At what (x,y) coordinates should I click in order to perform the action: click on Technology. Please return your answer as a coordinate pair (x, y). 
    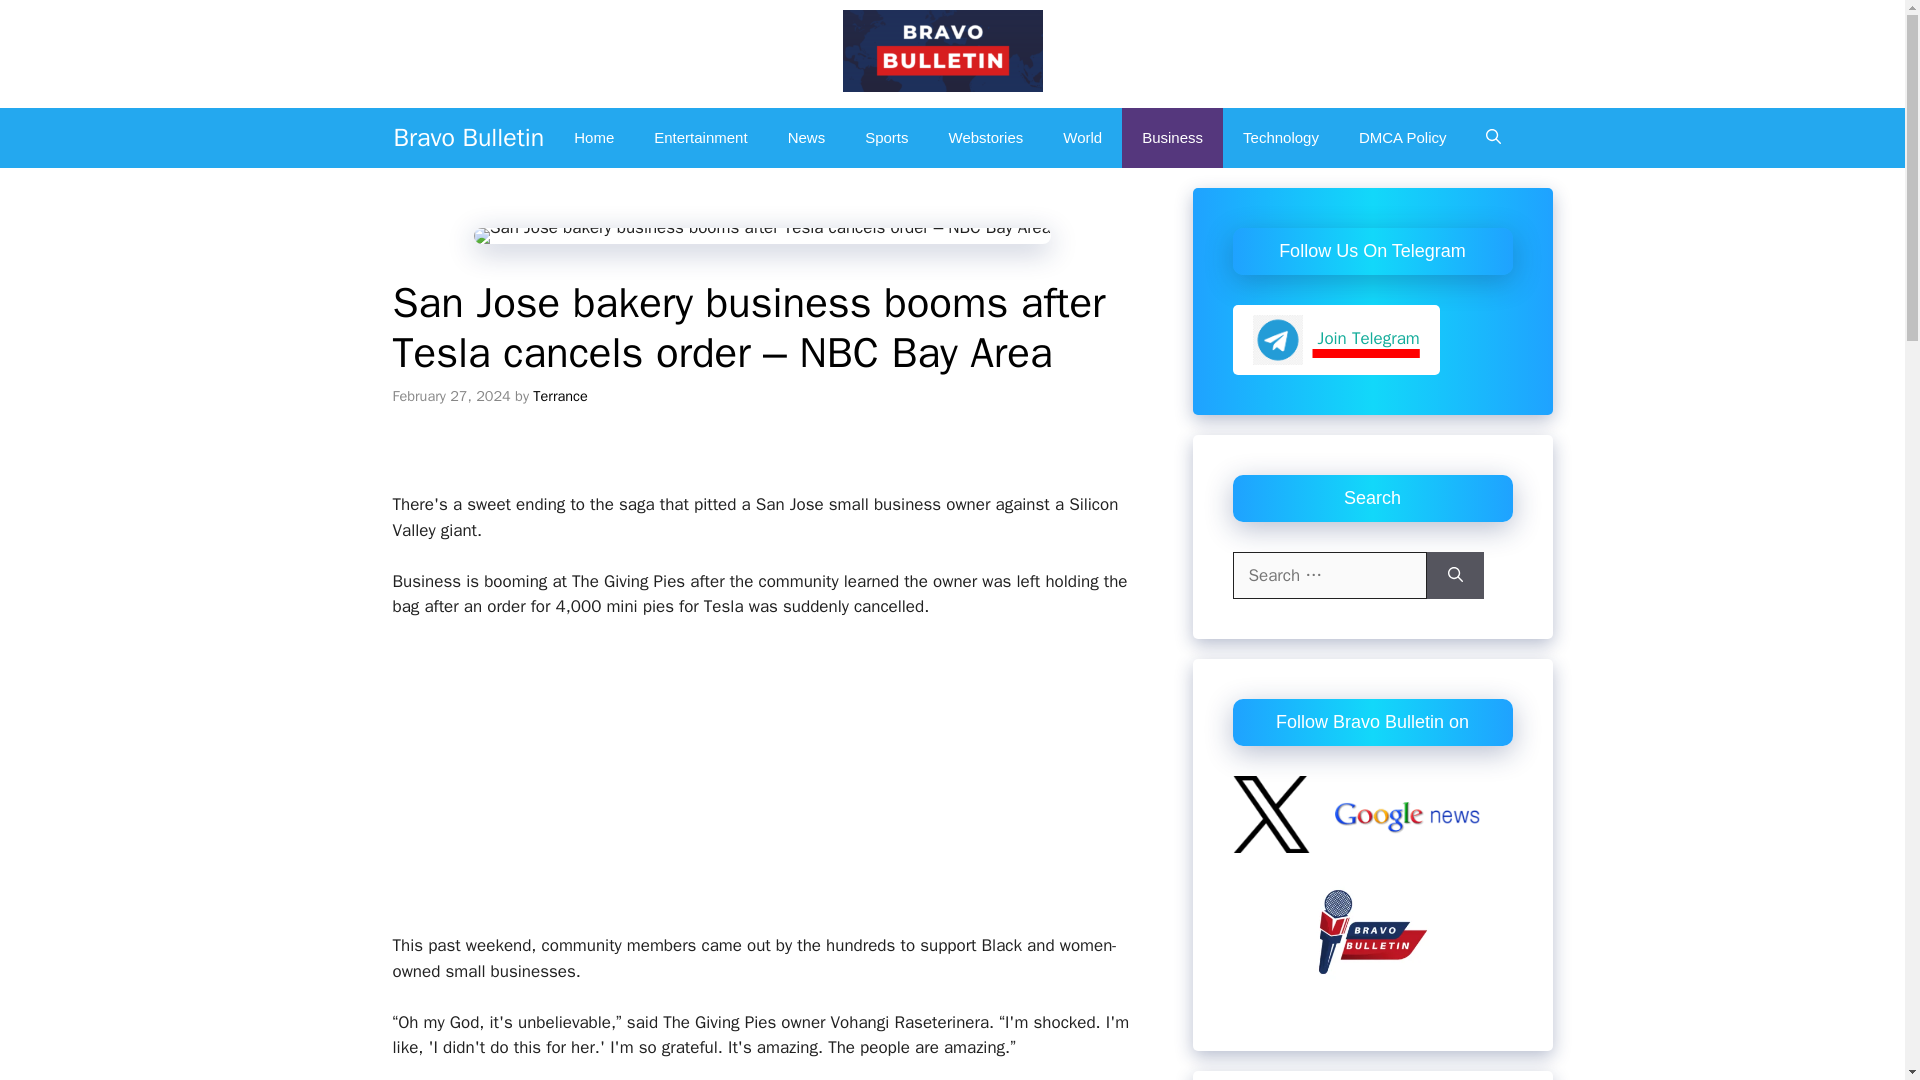
    Looking at the image, I should click on (1280, 138).